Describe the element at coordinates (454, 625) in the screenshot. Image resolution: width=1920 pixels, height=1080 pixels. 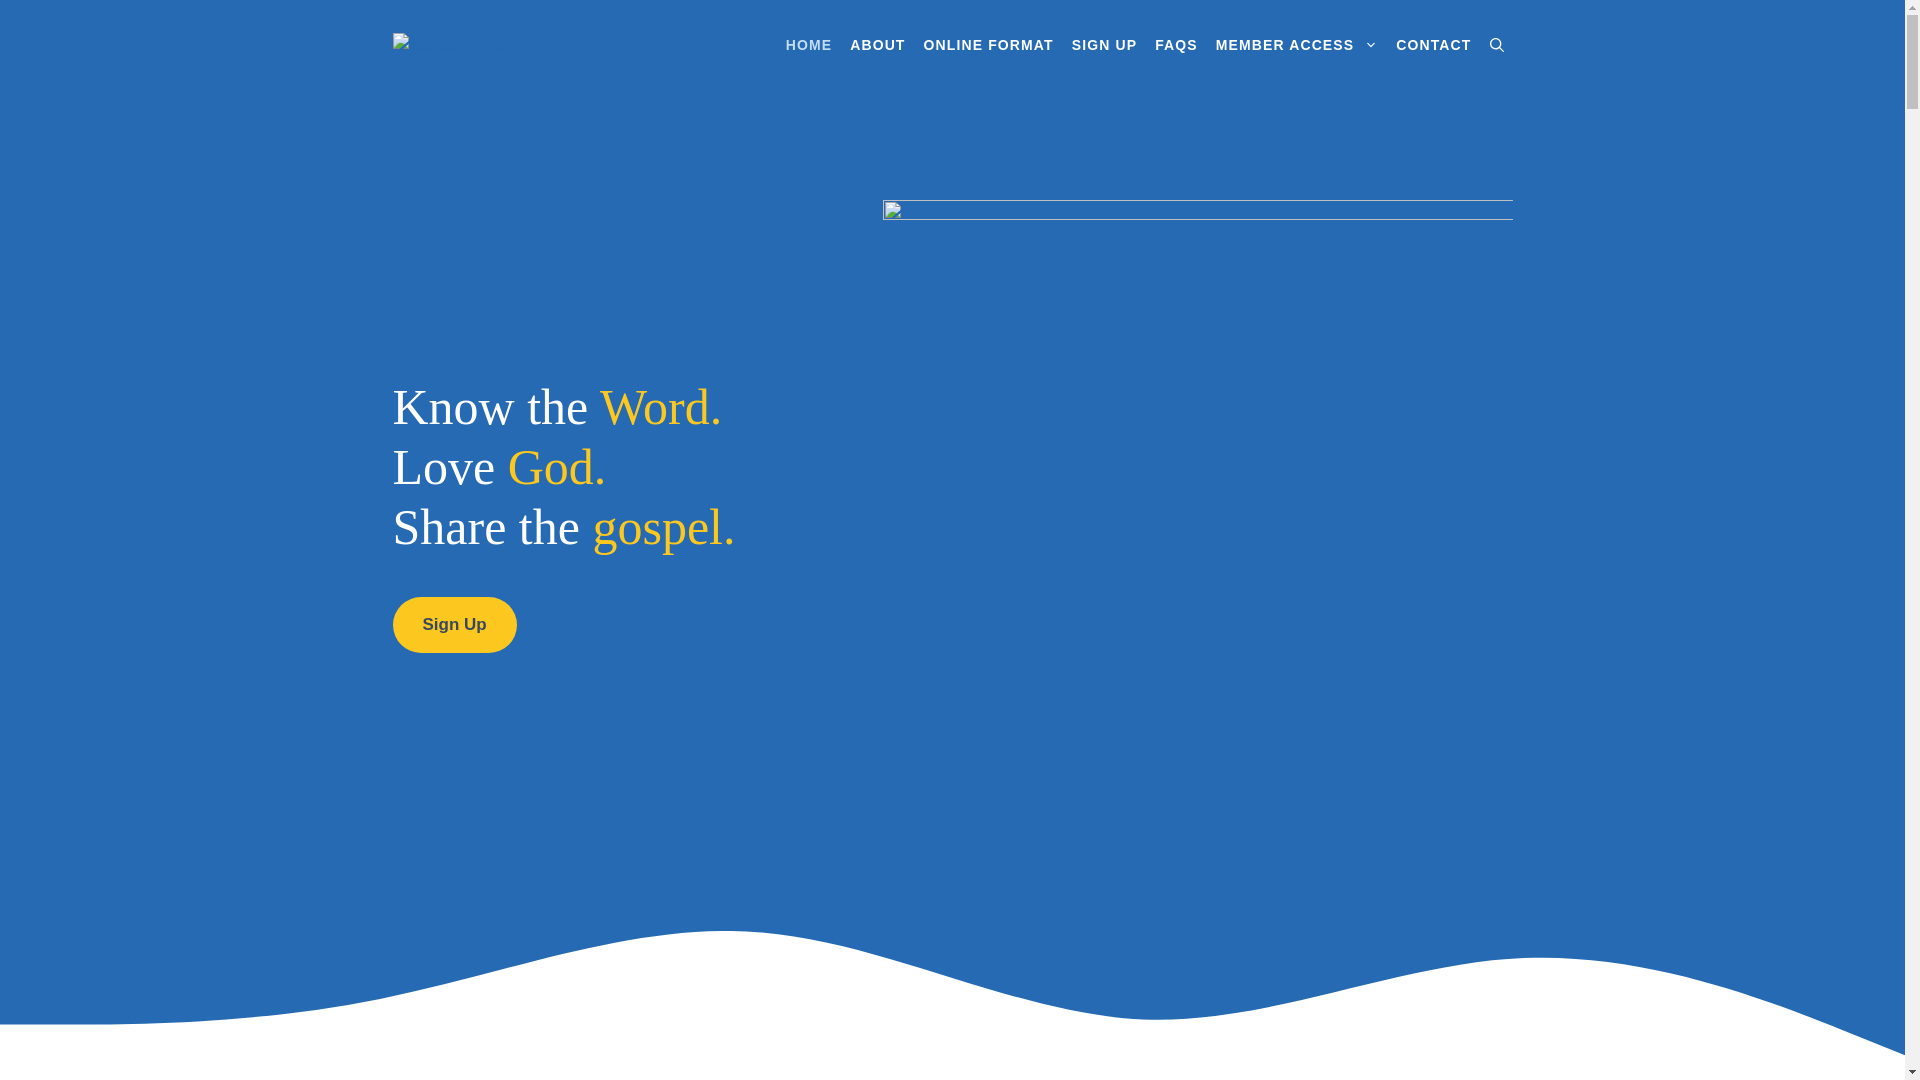
I see `Sign Up` at that location.